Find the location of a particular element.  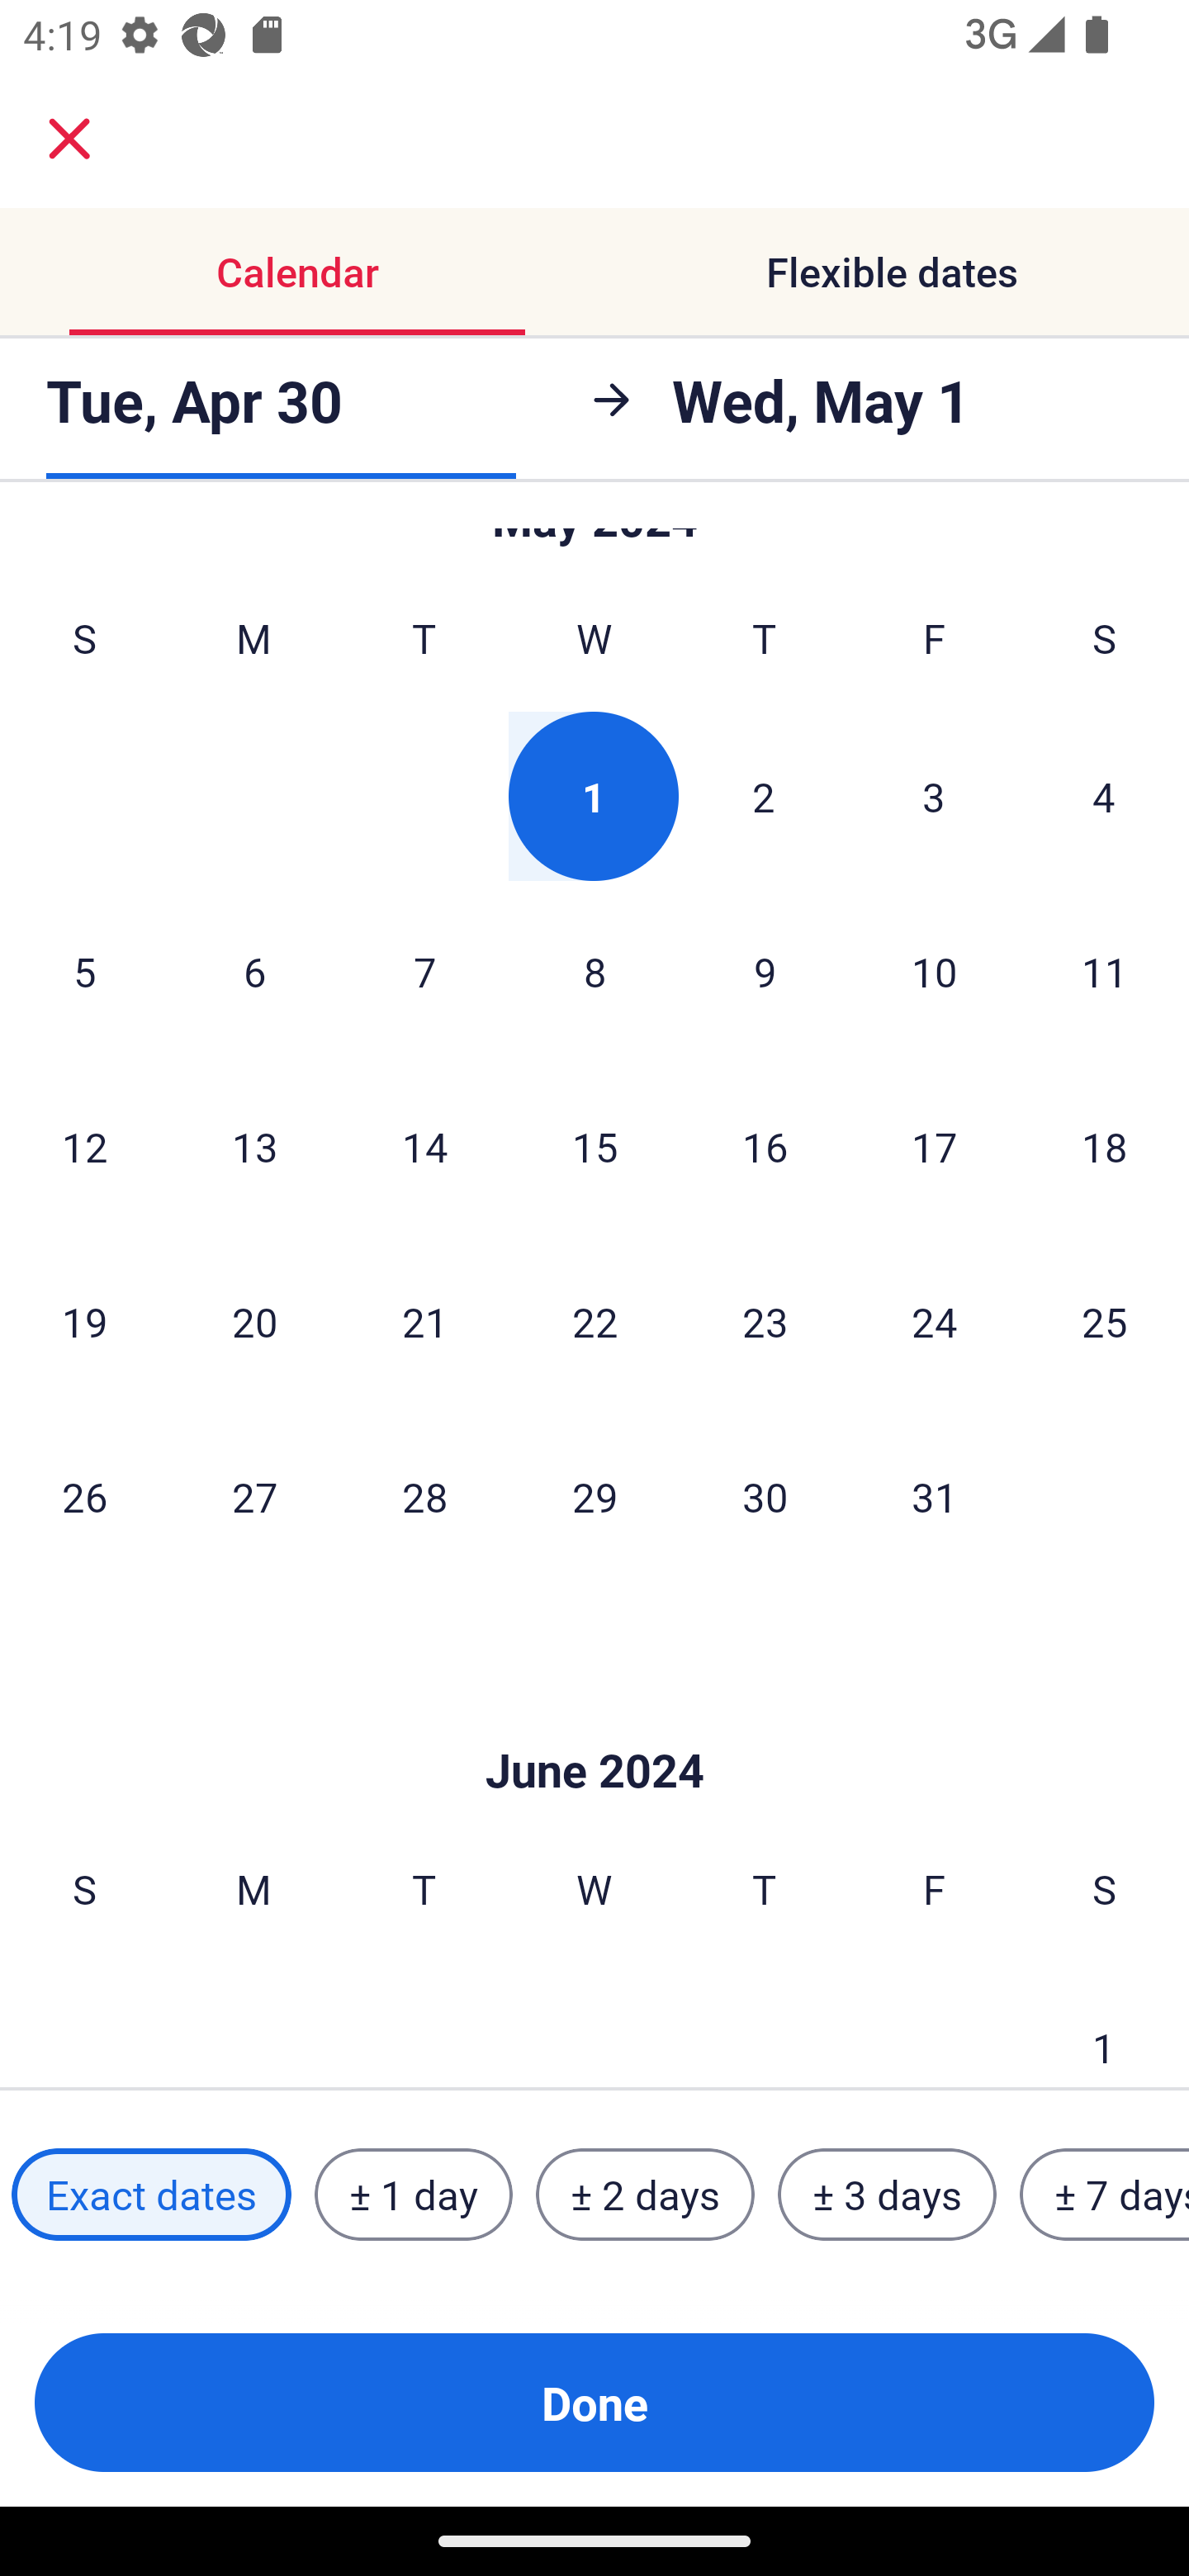

20 Monday, May 20, 2024 is located at coordinates (254, 1321).